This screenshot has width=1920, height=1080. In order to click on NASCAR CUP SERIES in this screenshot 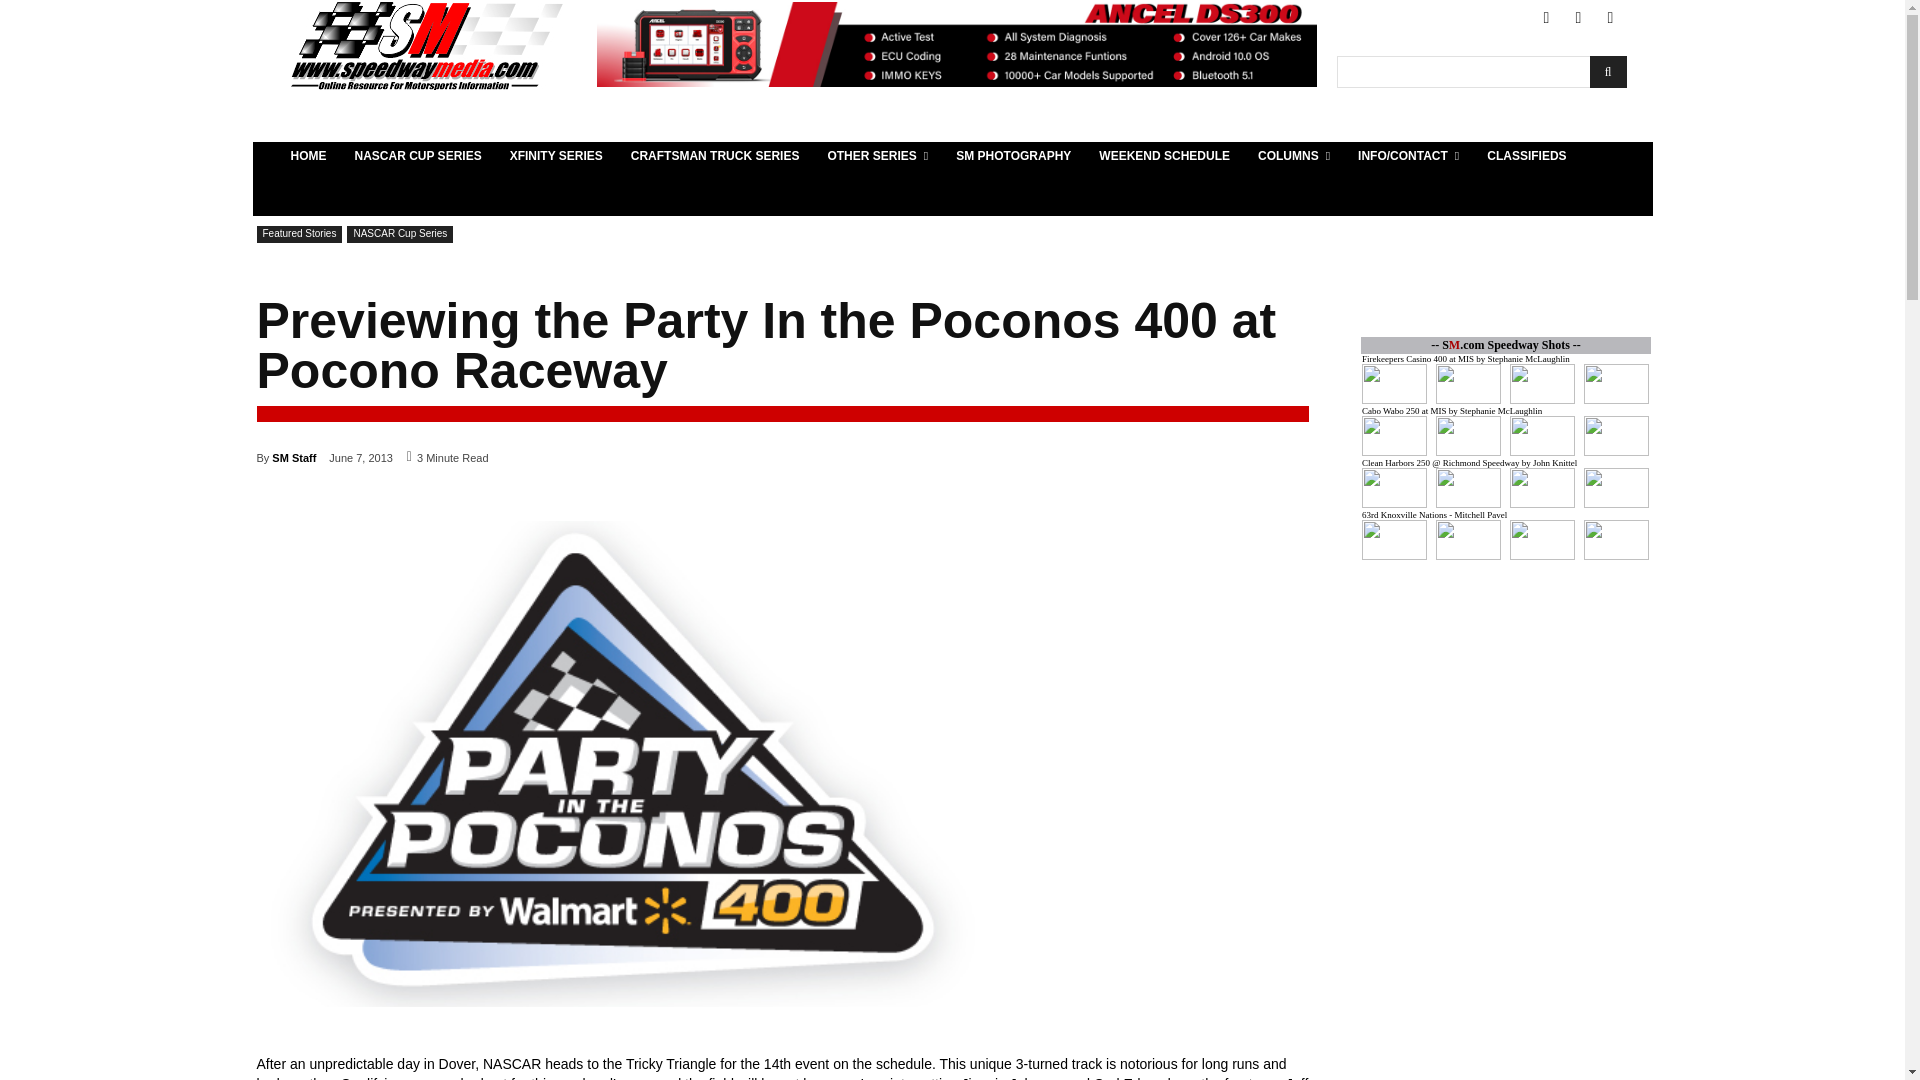, I will do `click(417, 156)`.